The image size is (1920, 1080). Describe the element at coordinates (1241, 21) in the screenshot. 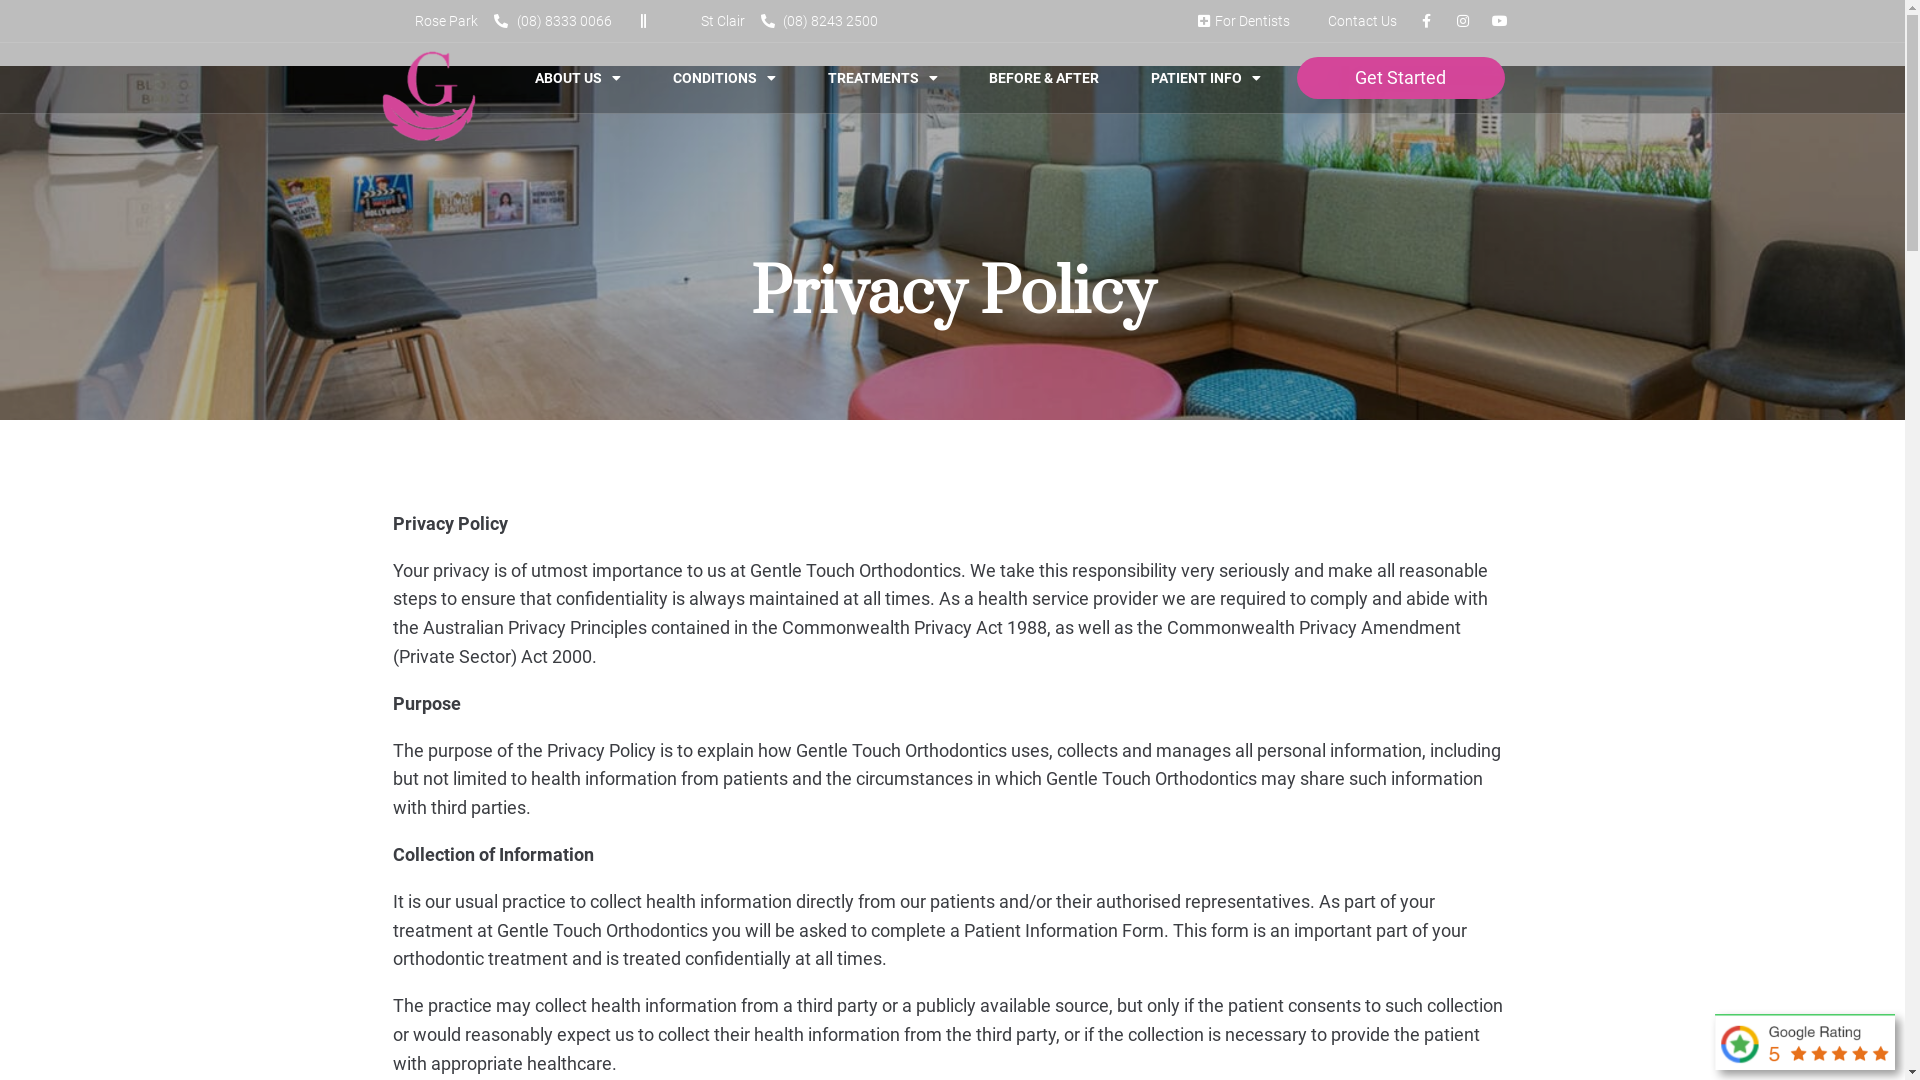

I see `For Dentists` at that location.